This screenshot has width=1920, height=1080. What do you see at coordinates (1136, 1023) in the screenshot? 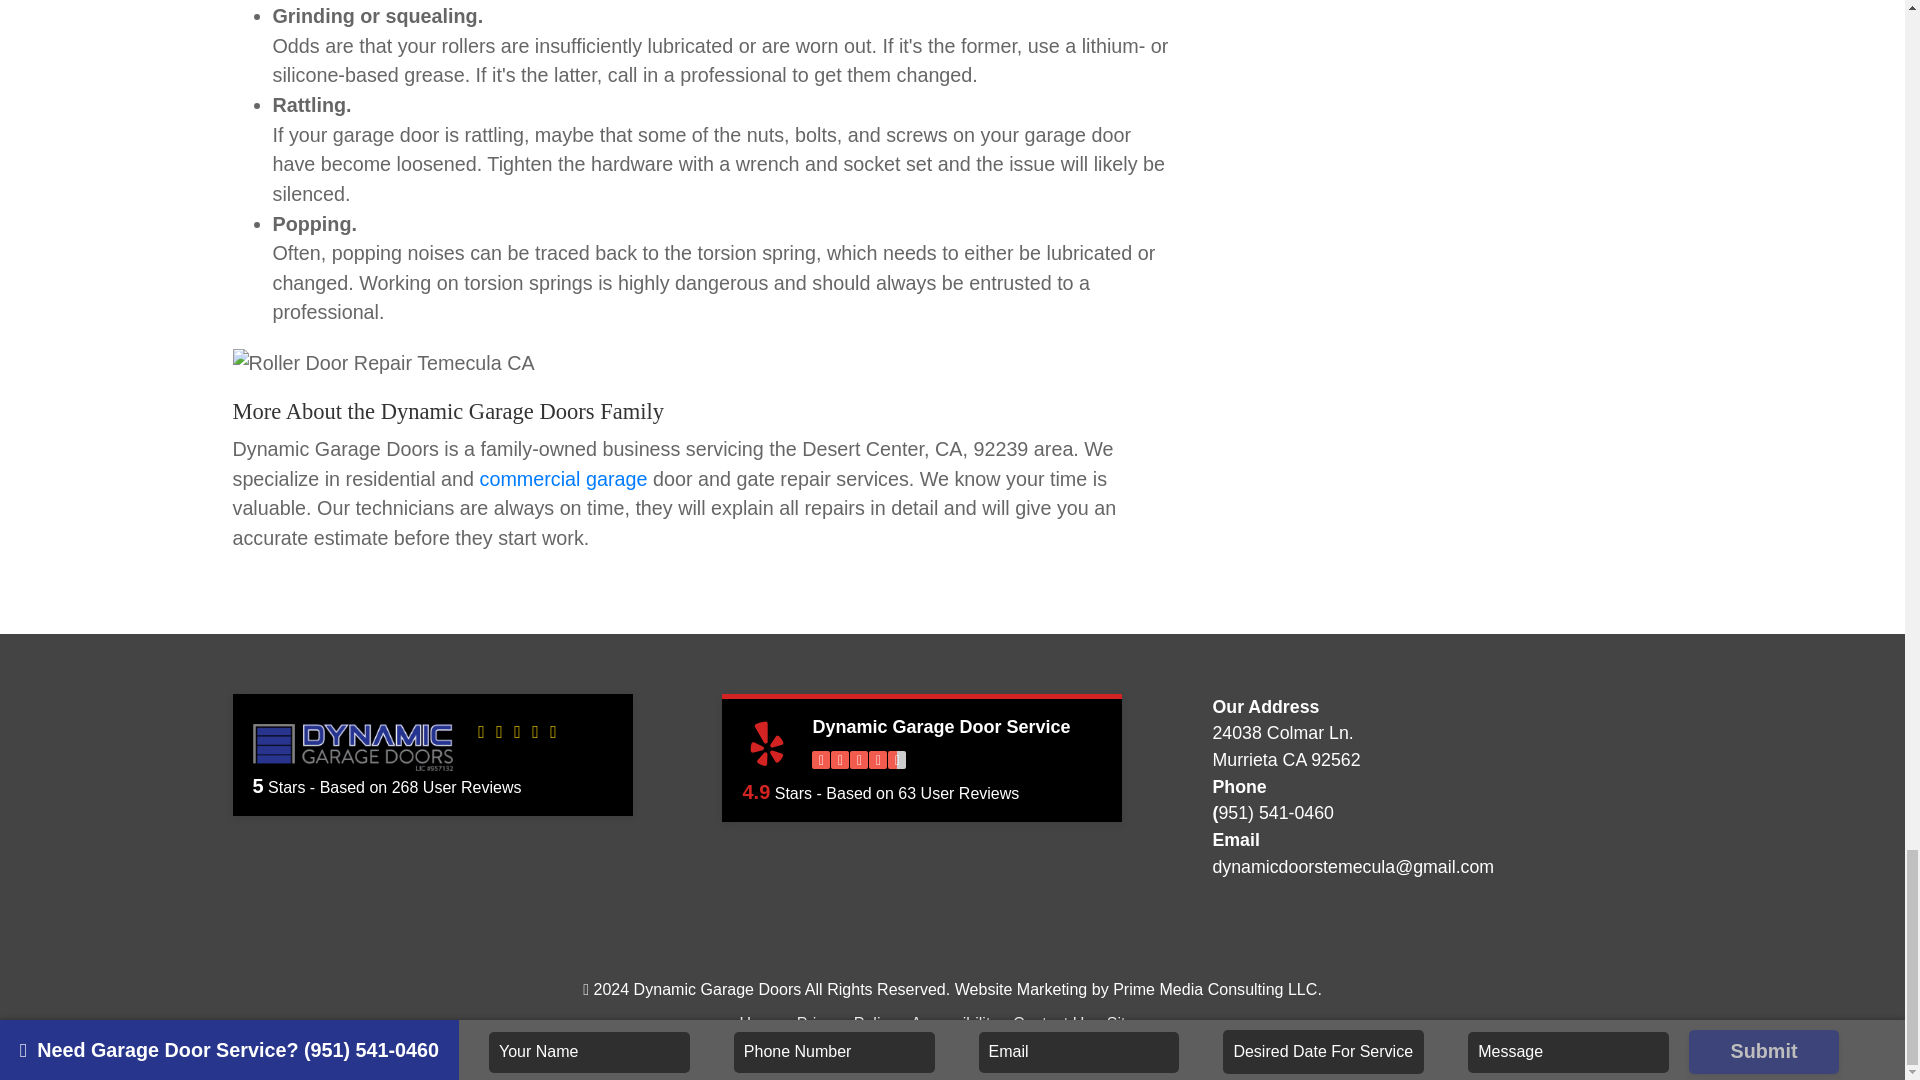
I see `Sitemap` at bounding box center [1136, 1023].